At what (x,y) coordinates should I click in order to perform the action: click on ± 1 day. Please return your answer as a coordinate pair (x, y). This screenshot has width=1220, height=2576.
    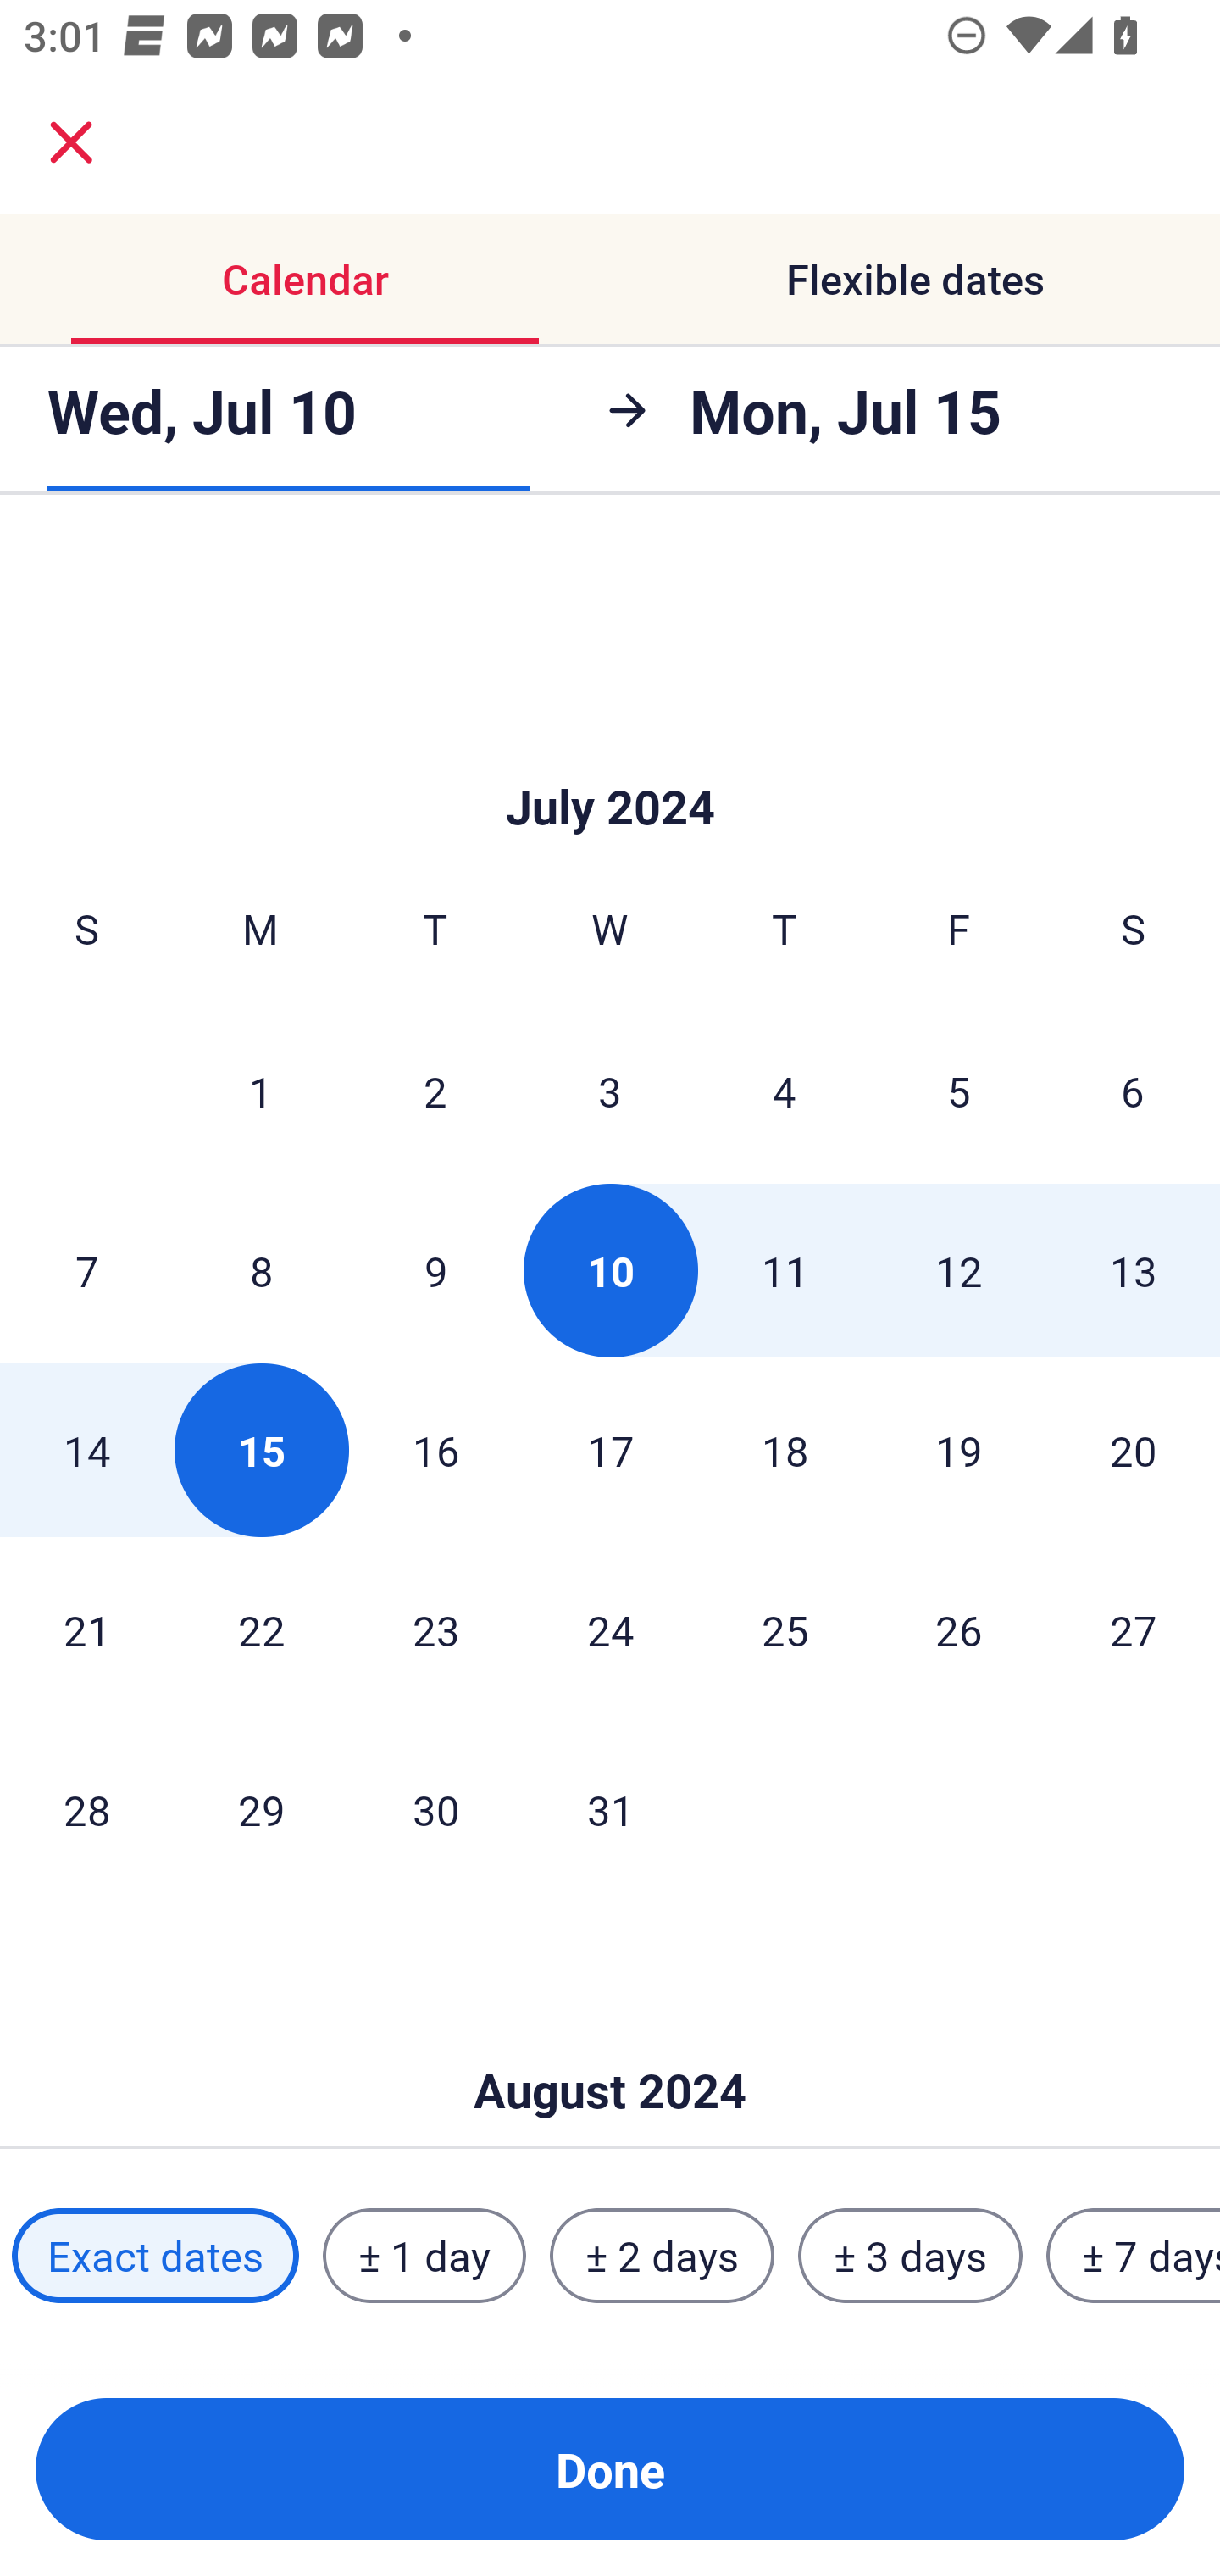
    Looking at the image, I should click on (424, 2255).